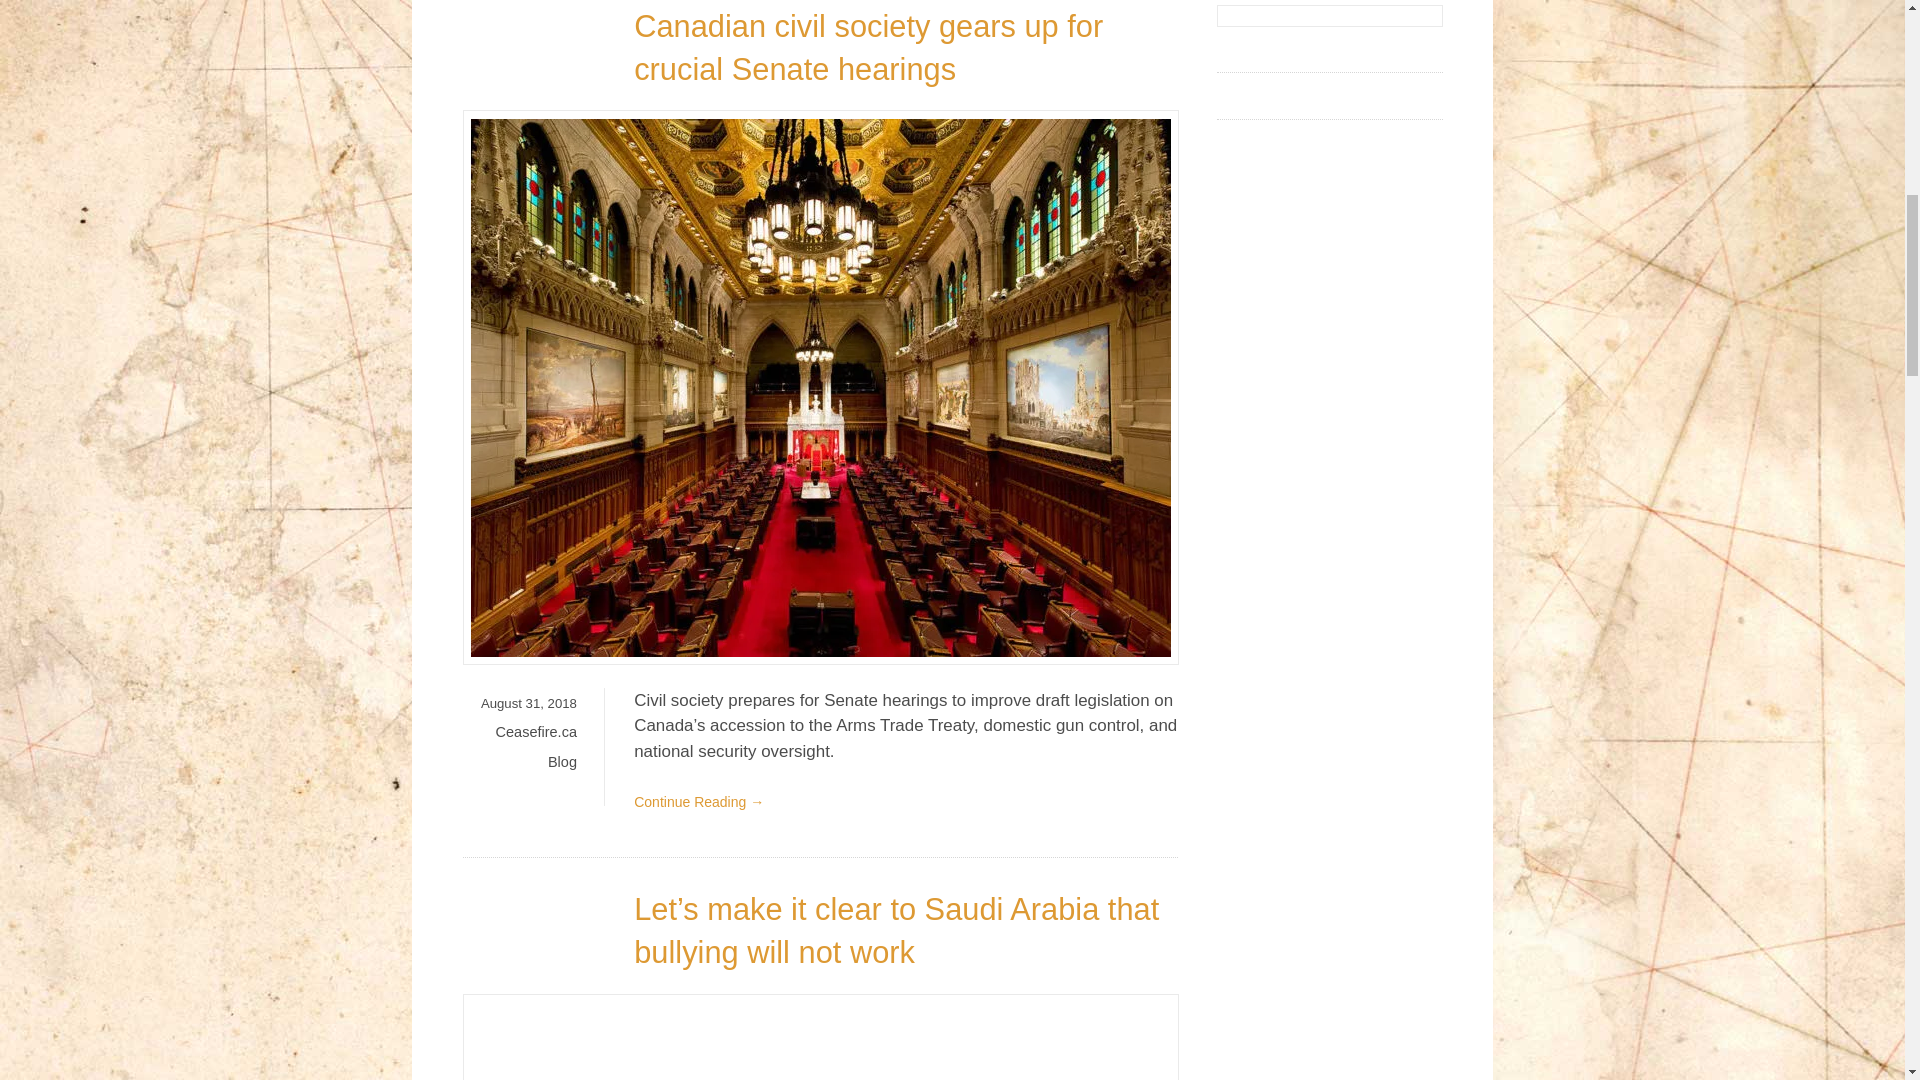 The height and width of the screenshot is (1080, 1920). I want to click on Canadian civil society gears up for crucial Senate hearings, so click(868, 48).